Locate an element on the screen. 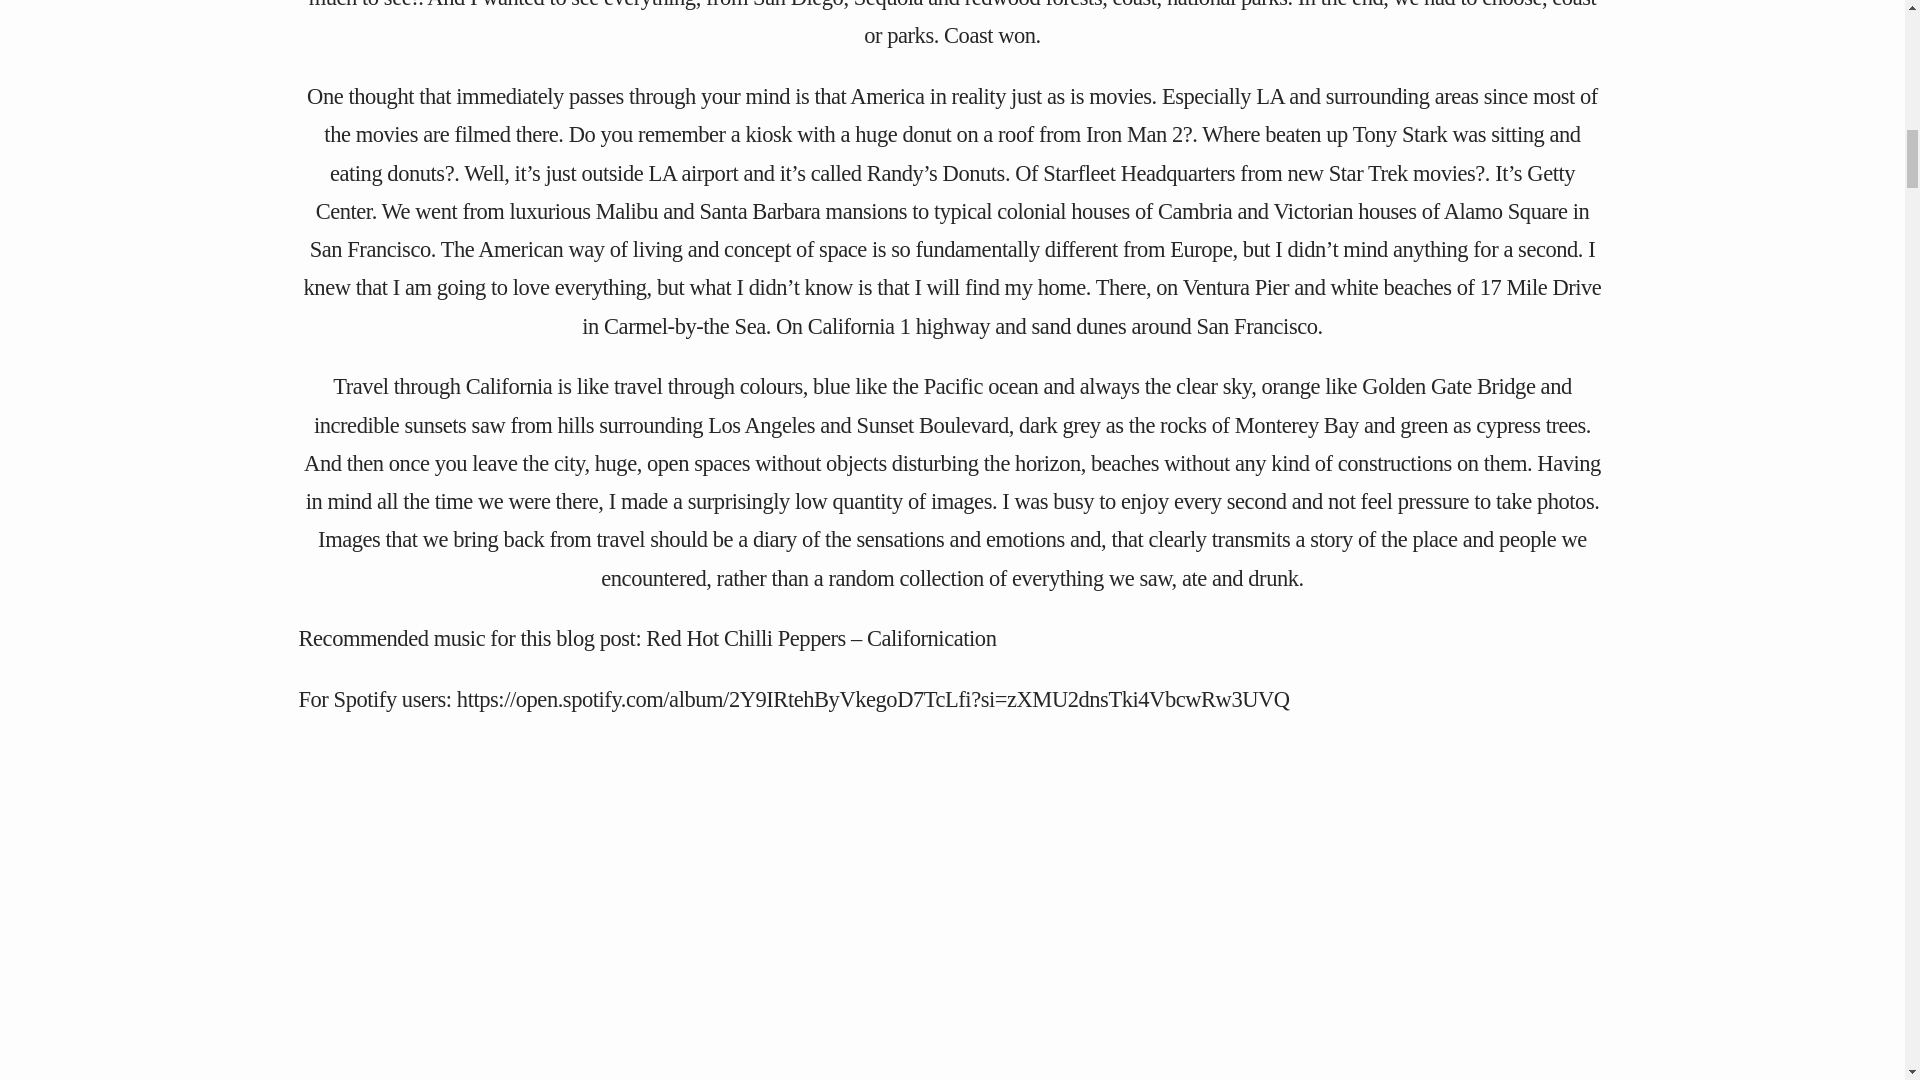 This screenshot has width=1920, height=1080. Getty Center is located at coordinates (945, 190).